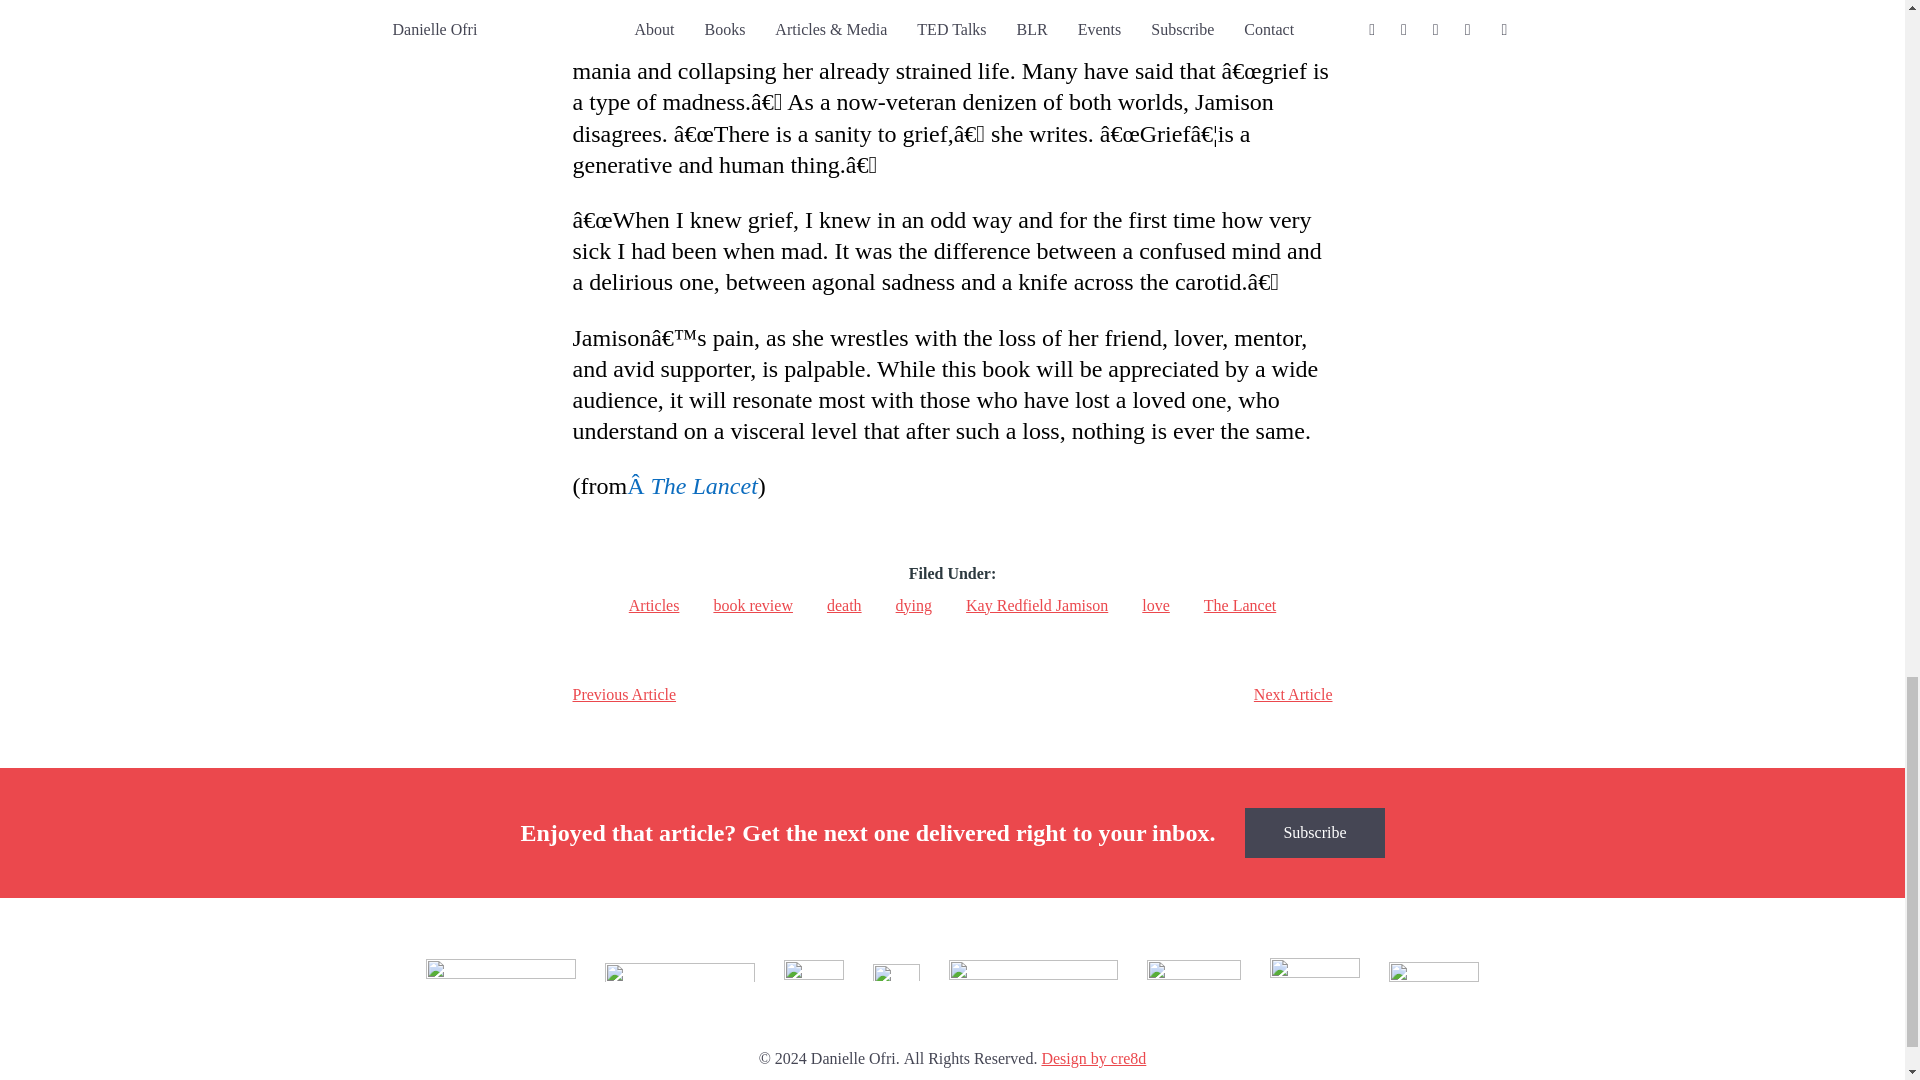 This screenshot has height=1080, width=1920. Describe the element at coordinates (844, 604) in the screenshot. I see `death` at that location.